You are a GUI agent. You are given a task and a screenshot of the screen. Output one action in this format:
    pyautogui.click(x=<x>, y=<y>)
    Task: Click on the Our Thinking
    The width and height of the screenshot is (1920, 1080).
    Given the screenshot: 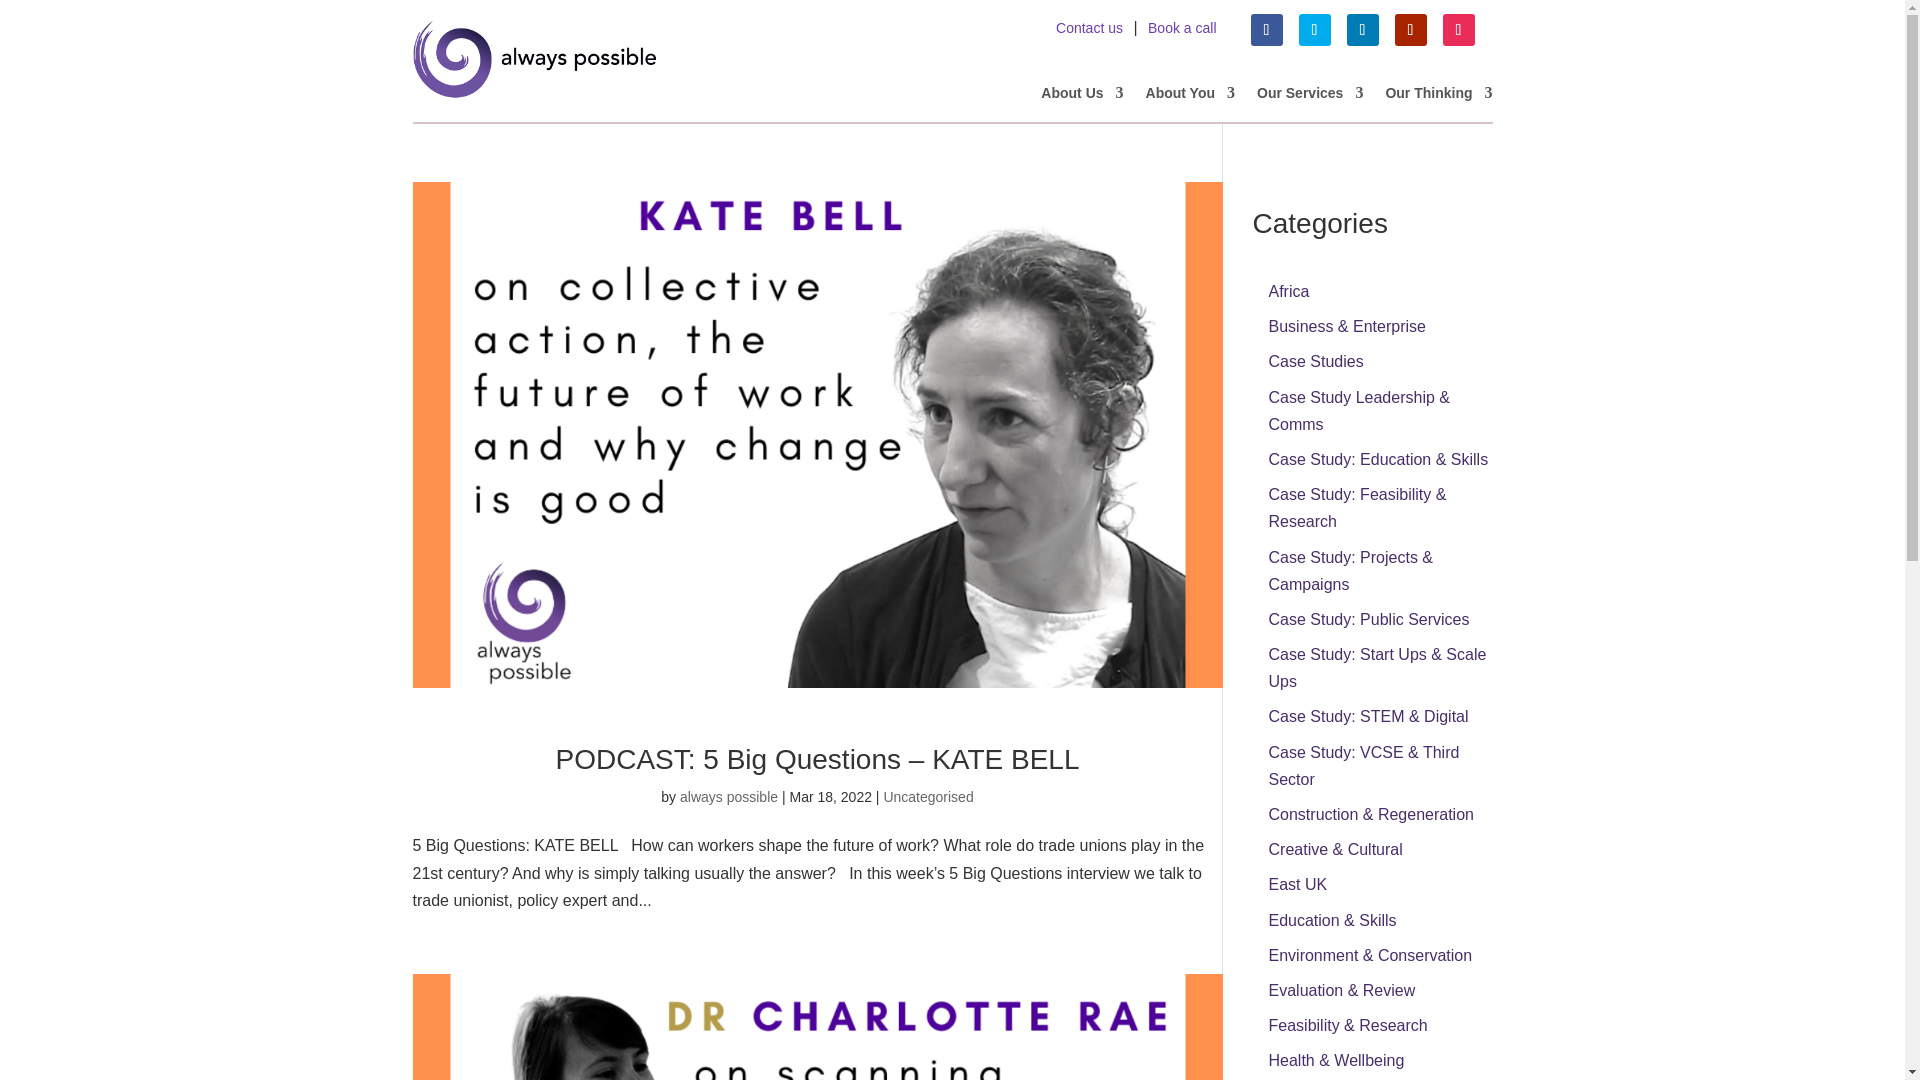 What is the action you would take?
    pyautogui.click(x=1438, y=97)
    